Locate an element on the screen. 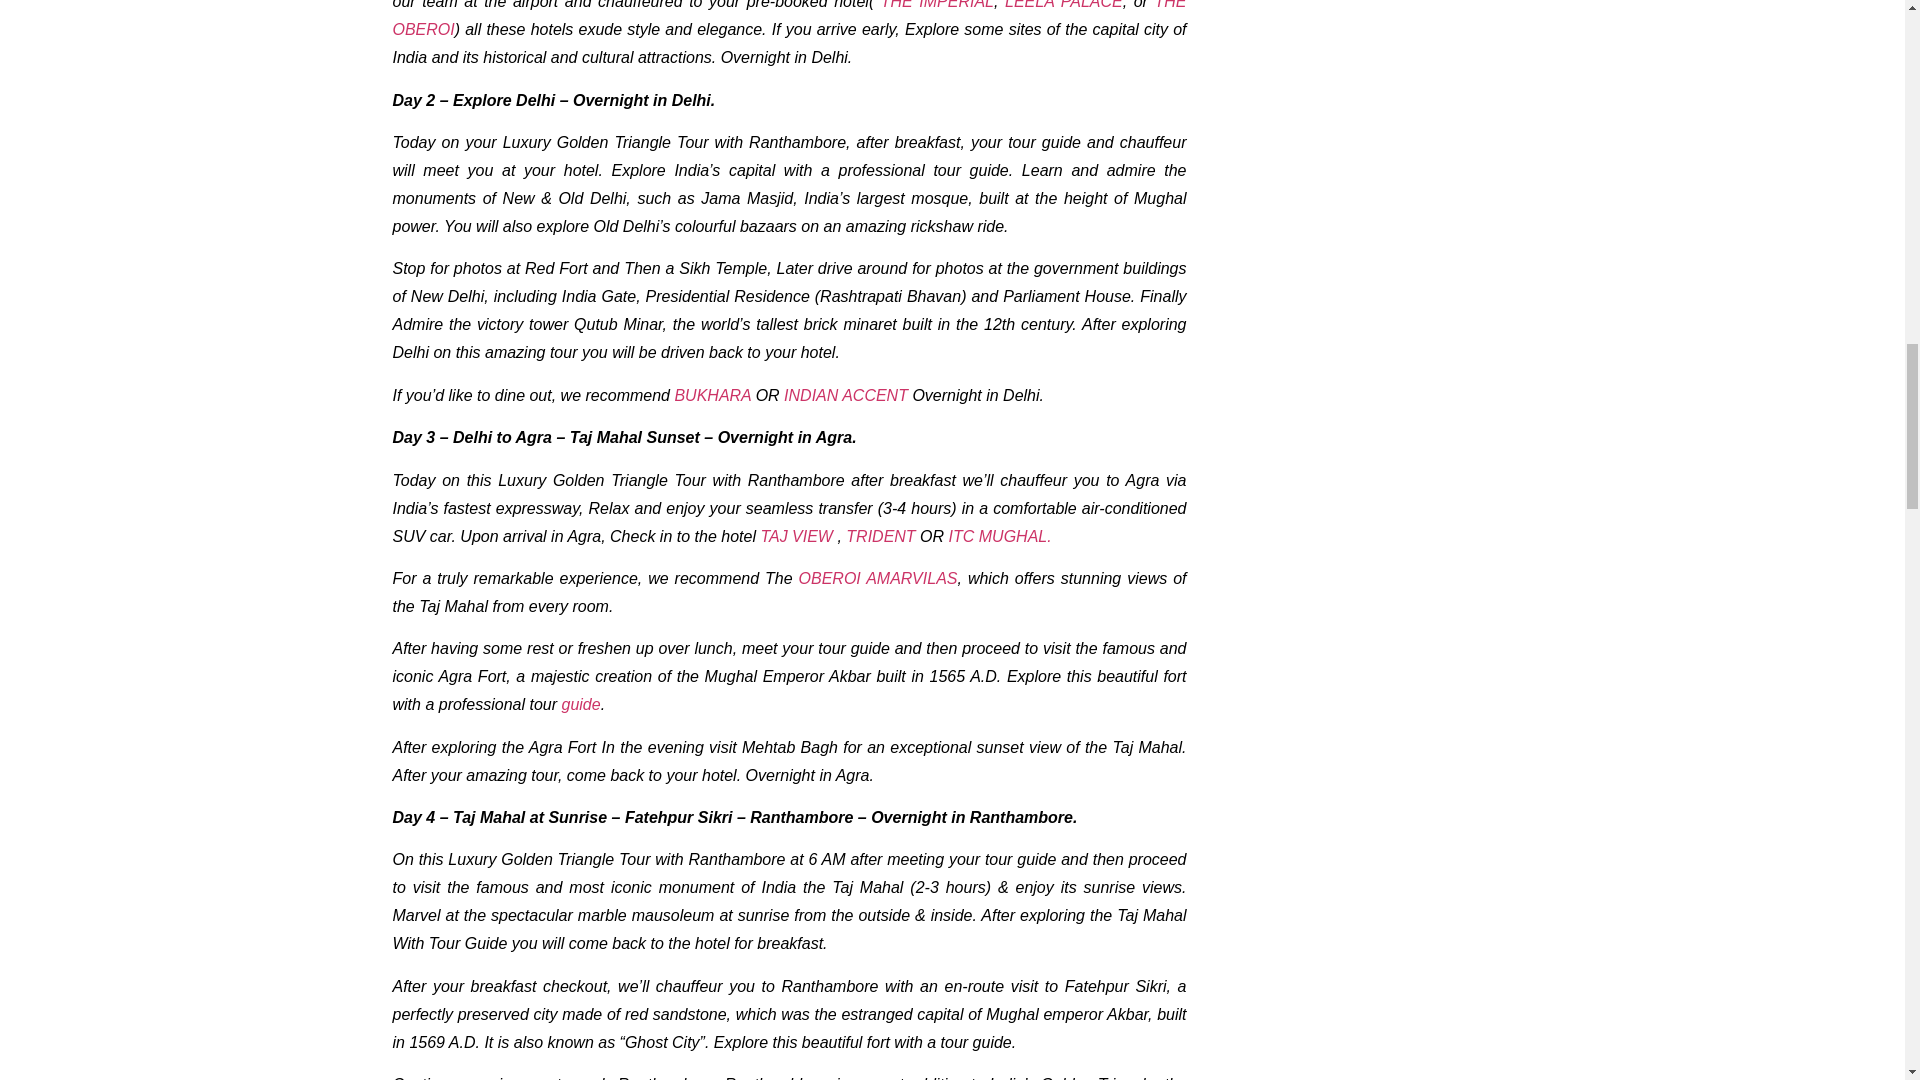 Image resolution: width=1920 pixels, height=1080 pixels. THE OBEROI is located at coordinates (788, 18).